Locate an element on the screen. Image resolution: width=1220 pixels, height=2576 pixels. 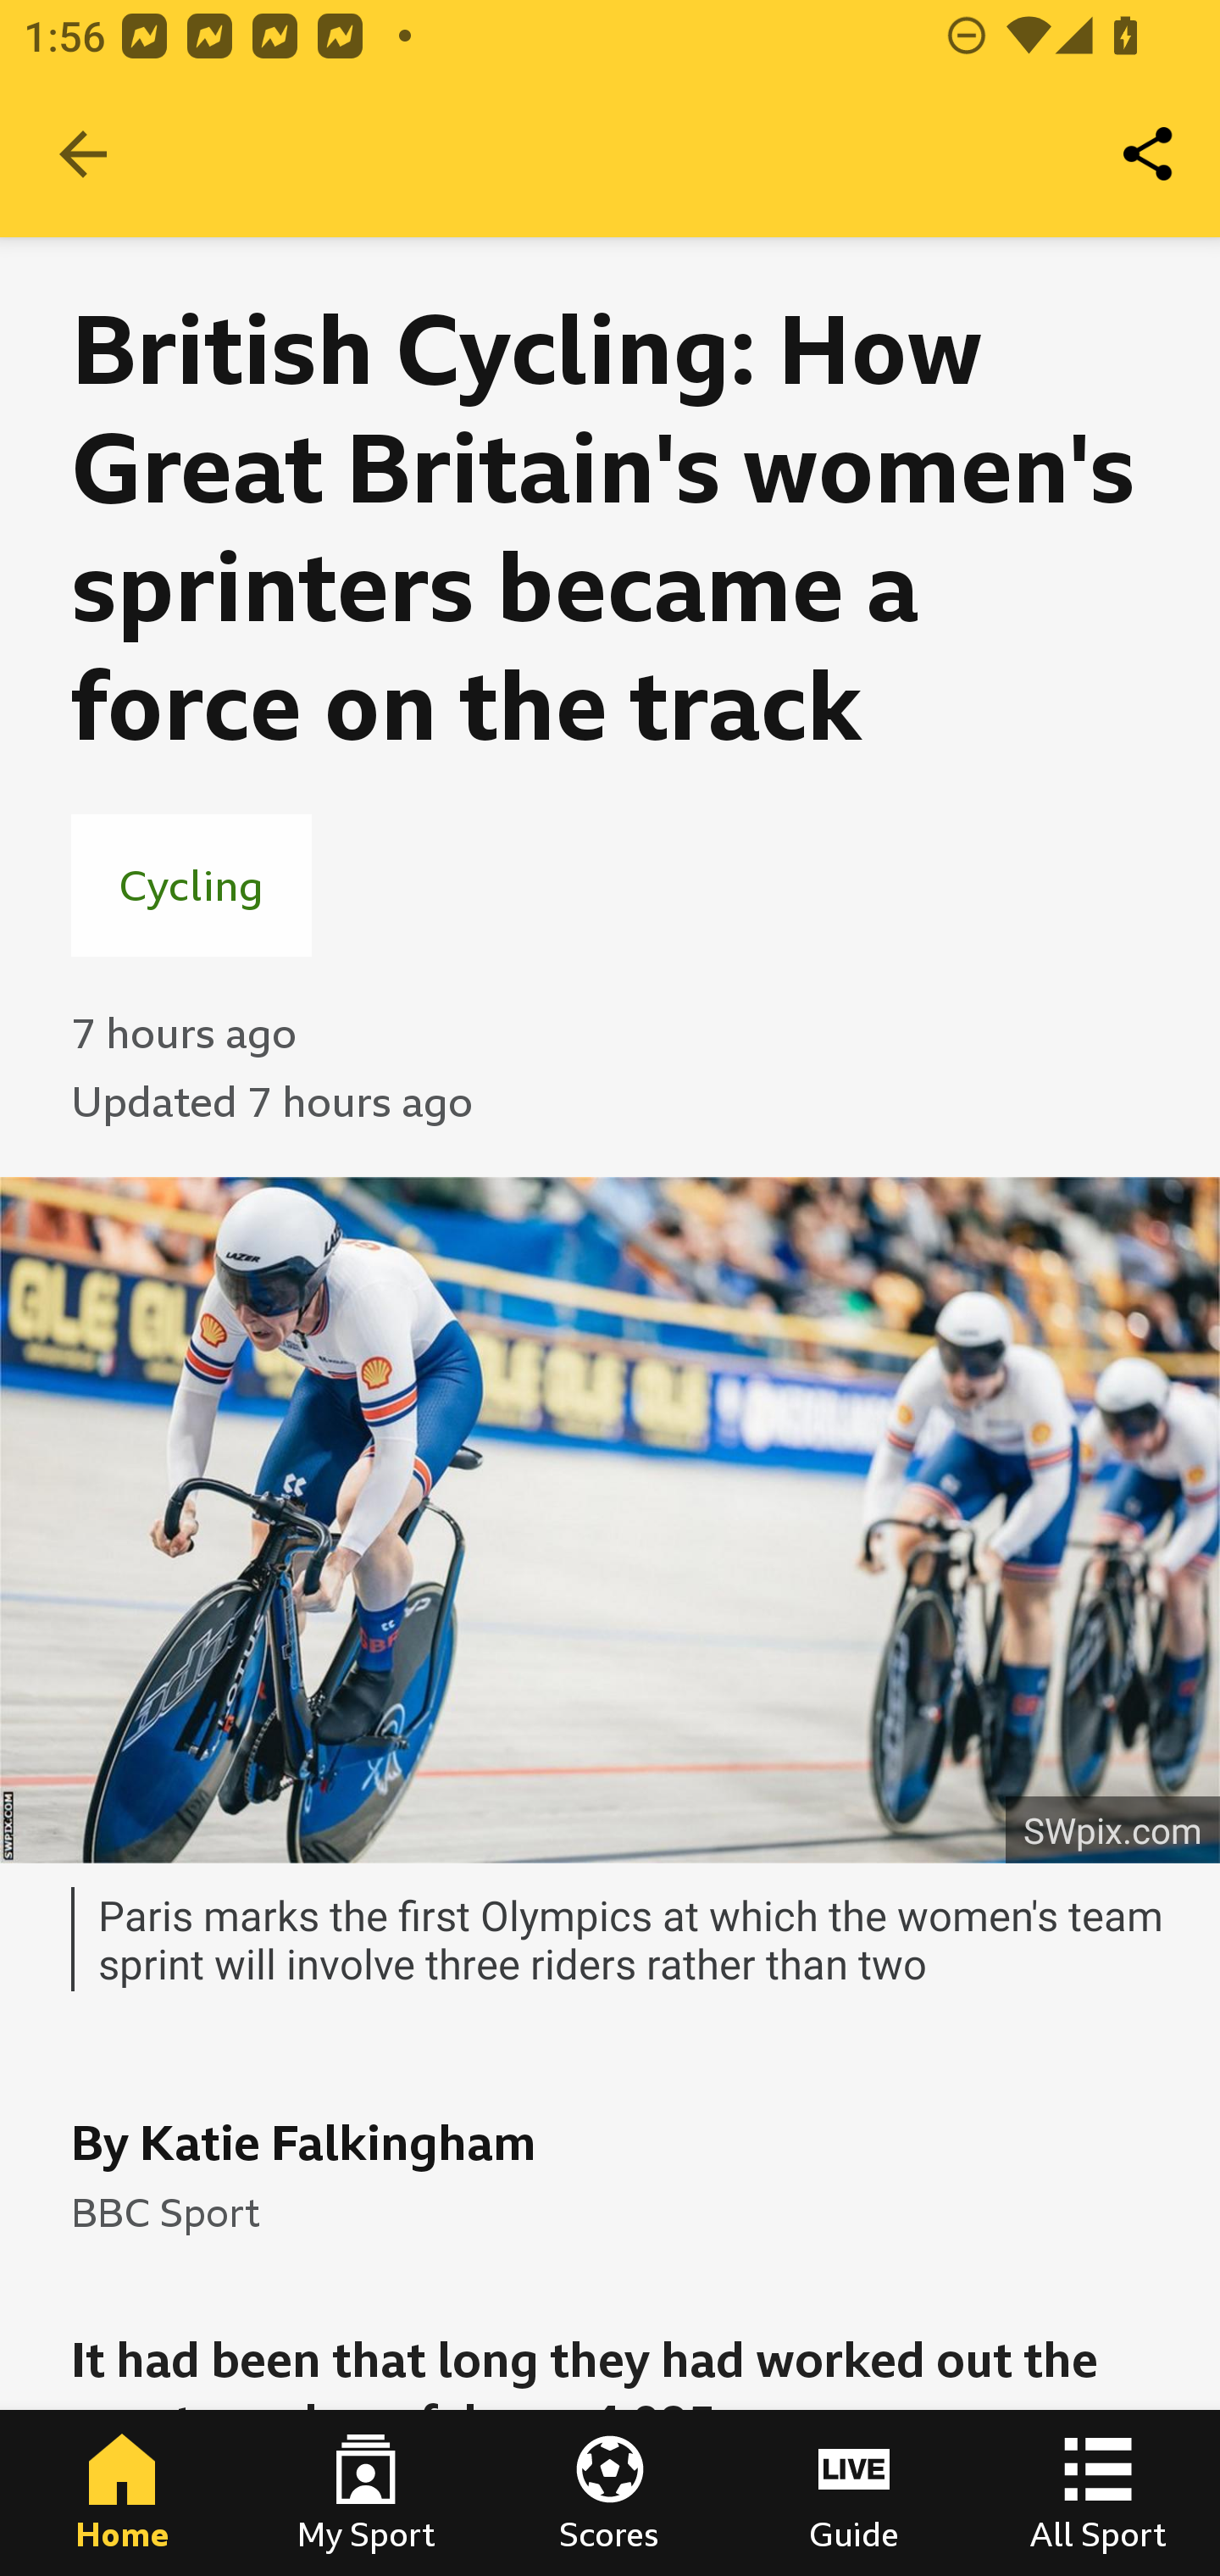
Guide is located at coordinates (854, 2493).